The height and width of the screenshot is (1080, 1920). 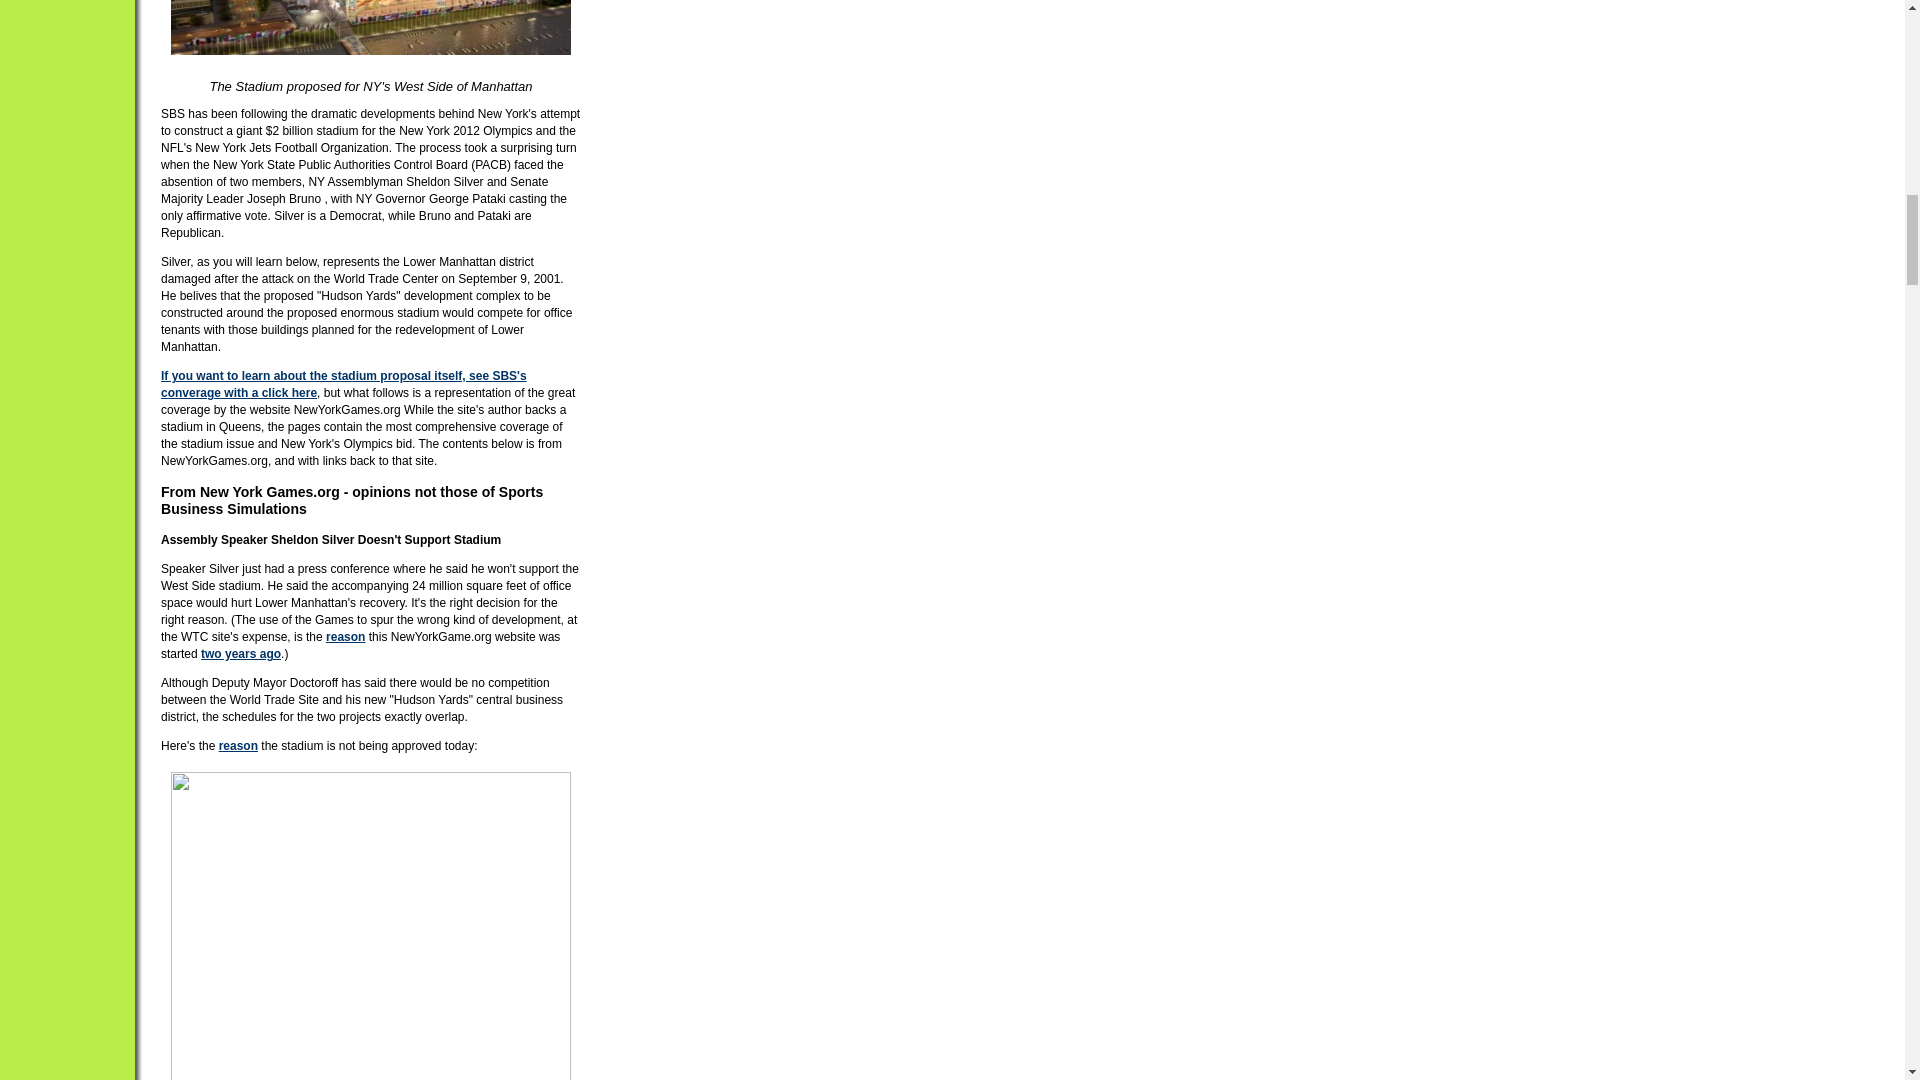 What do you see at coordinates (240, 653) in the screenshot?
I see `two years ago` at bounding box center [240, 653].